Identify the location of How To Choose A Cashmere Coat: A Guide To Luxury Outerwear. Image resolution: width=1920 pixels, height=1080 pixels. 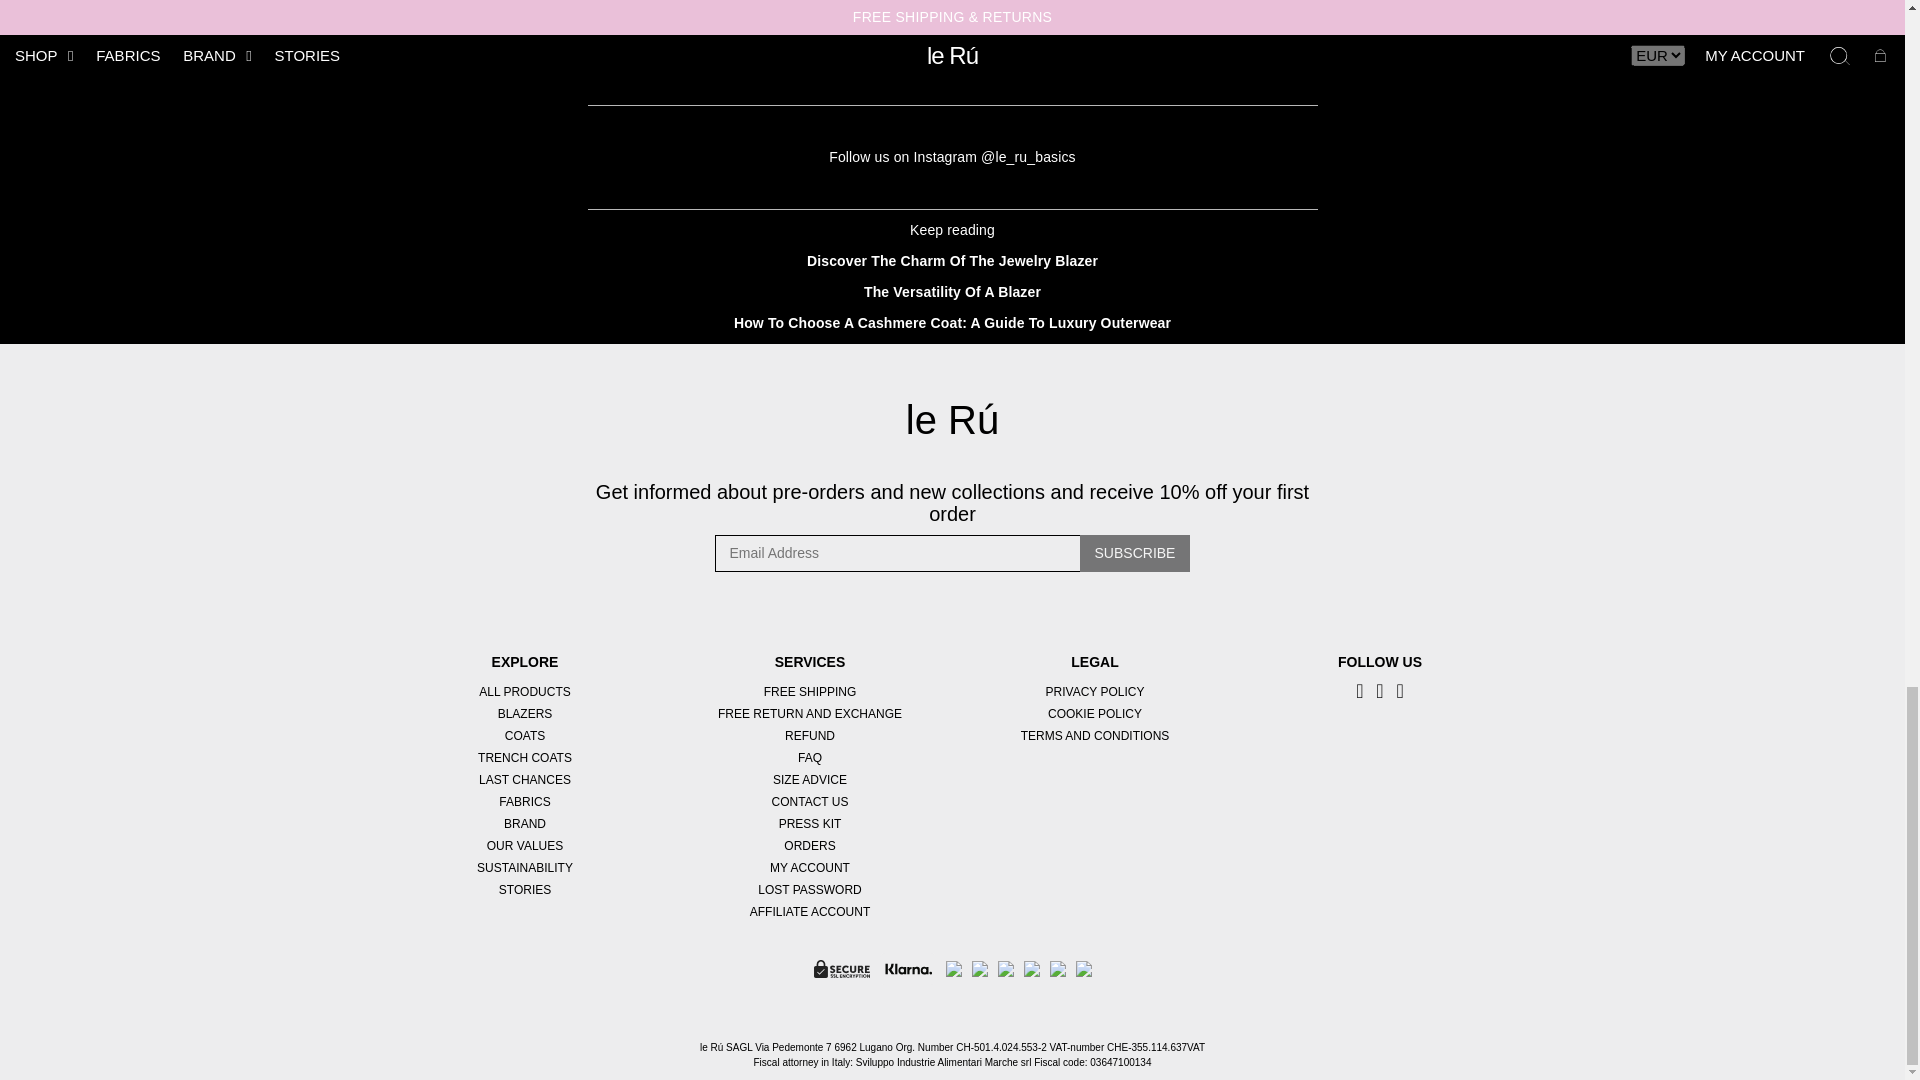
(952, 322).